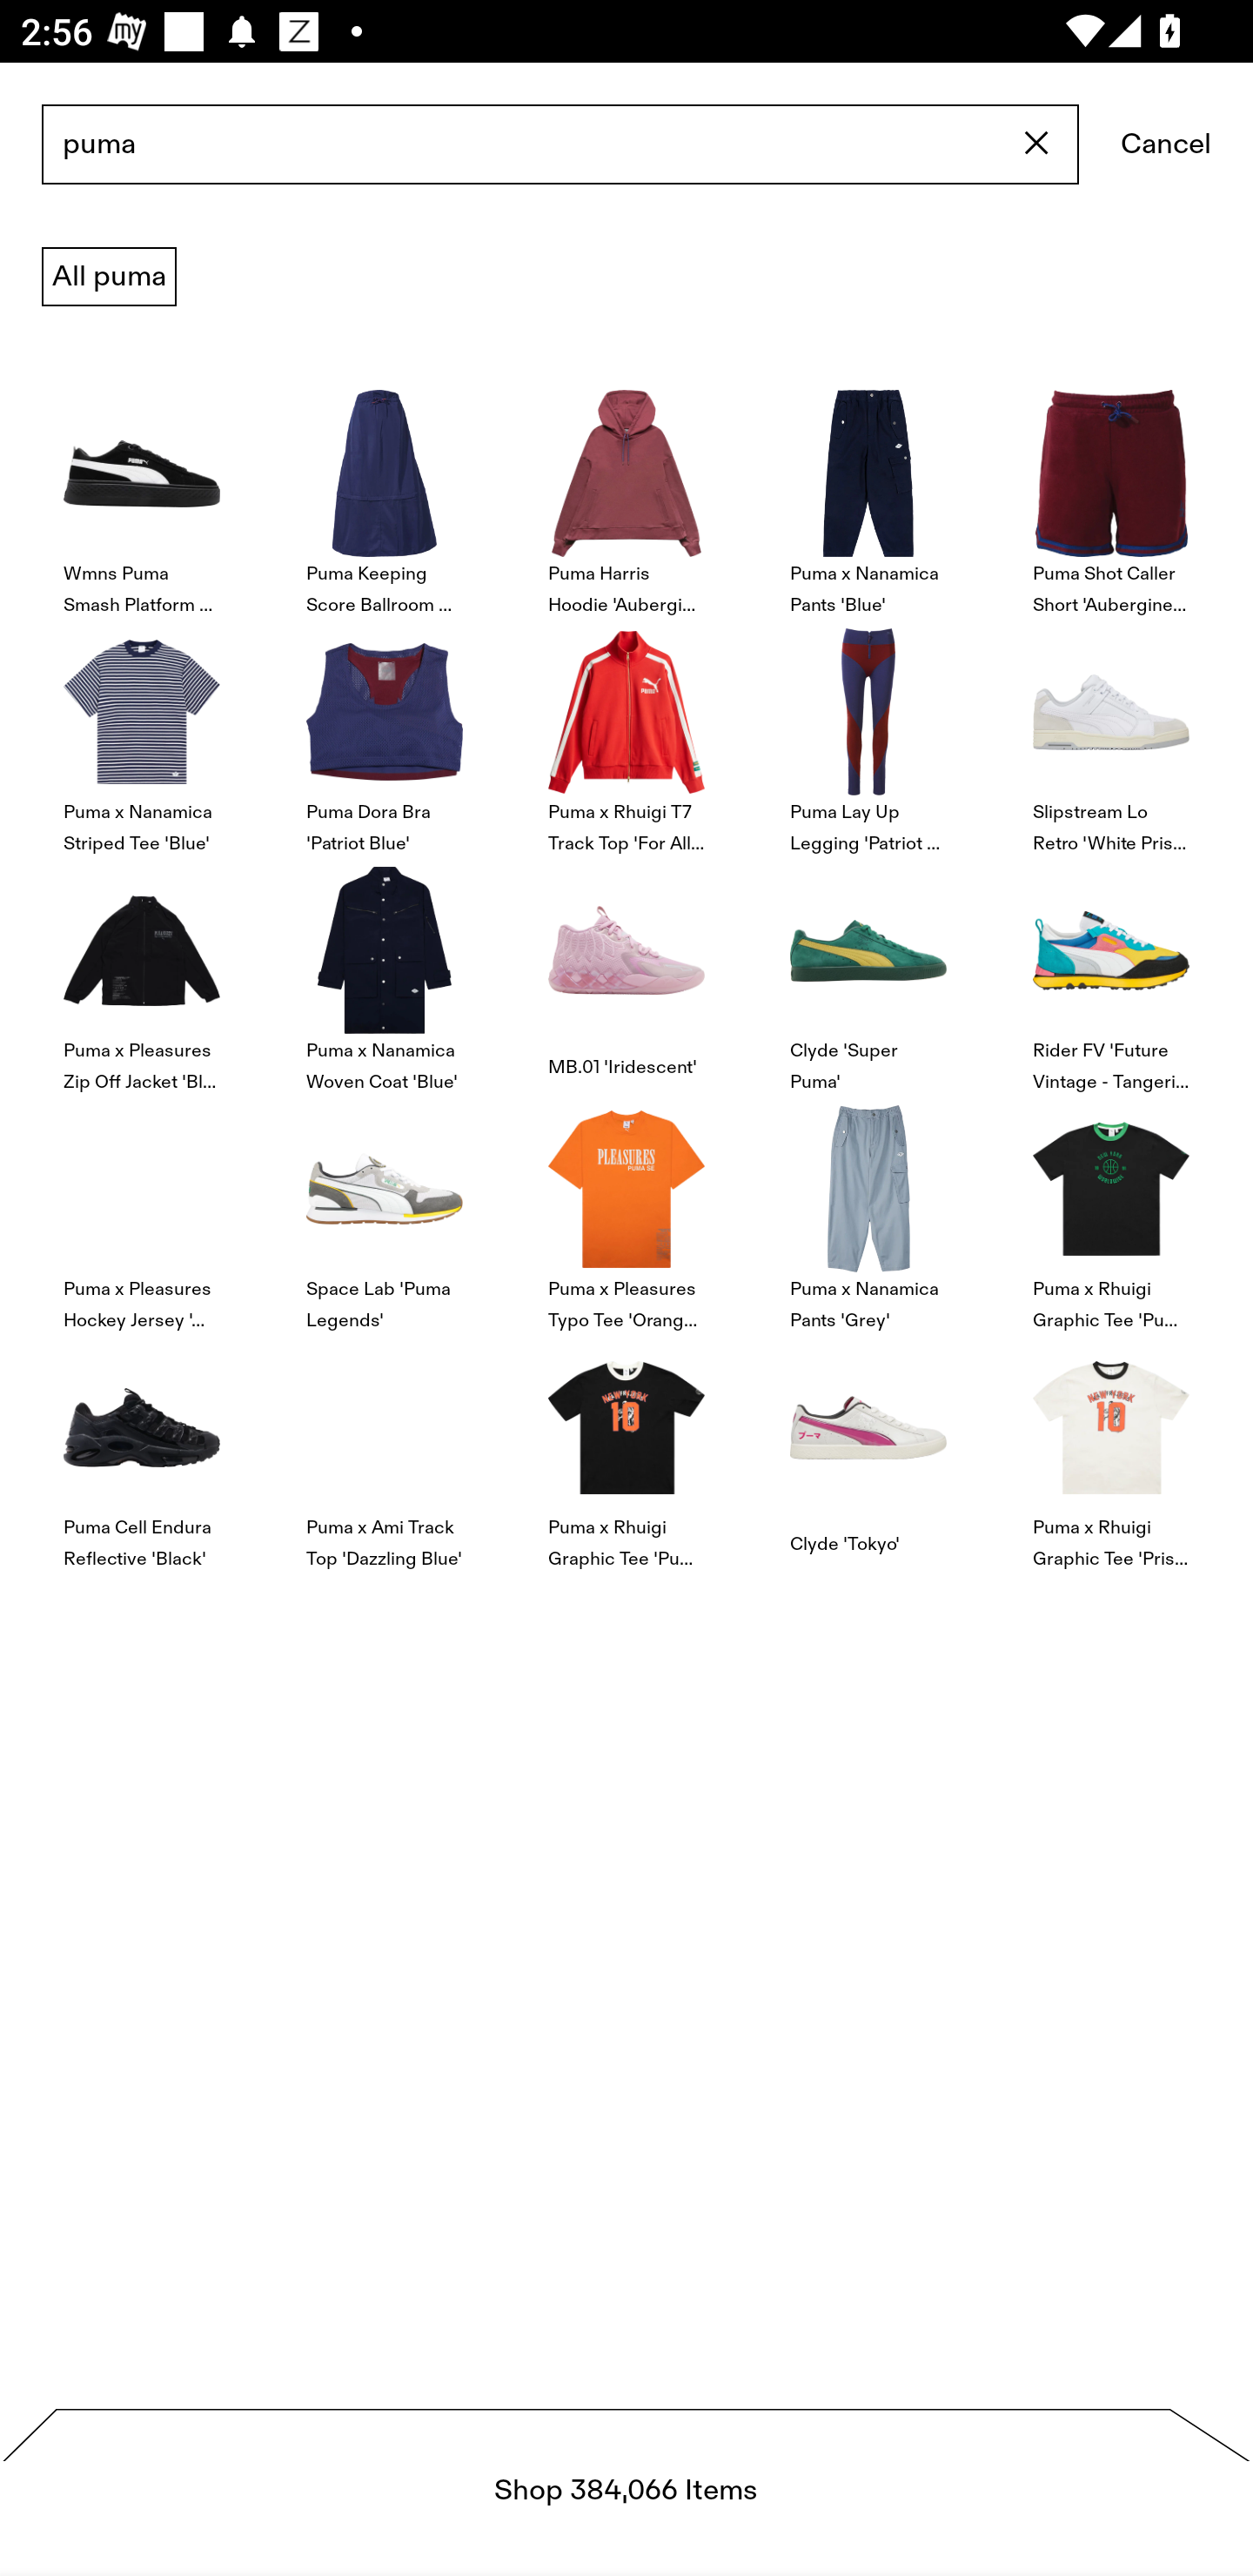 This screenshot has height=2576, width=1253. Describe the element at coordinates (1110, 736) in the screenshot. I see `Slipstream Lo Retro 'White Pristine'` at that location.